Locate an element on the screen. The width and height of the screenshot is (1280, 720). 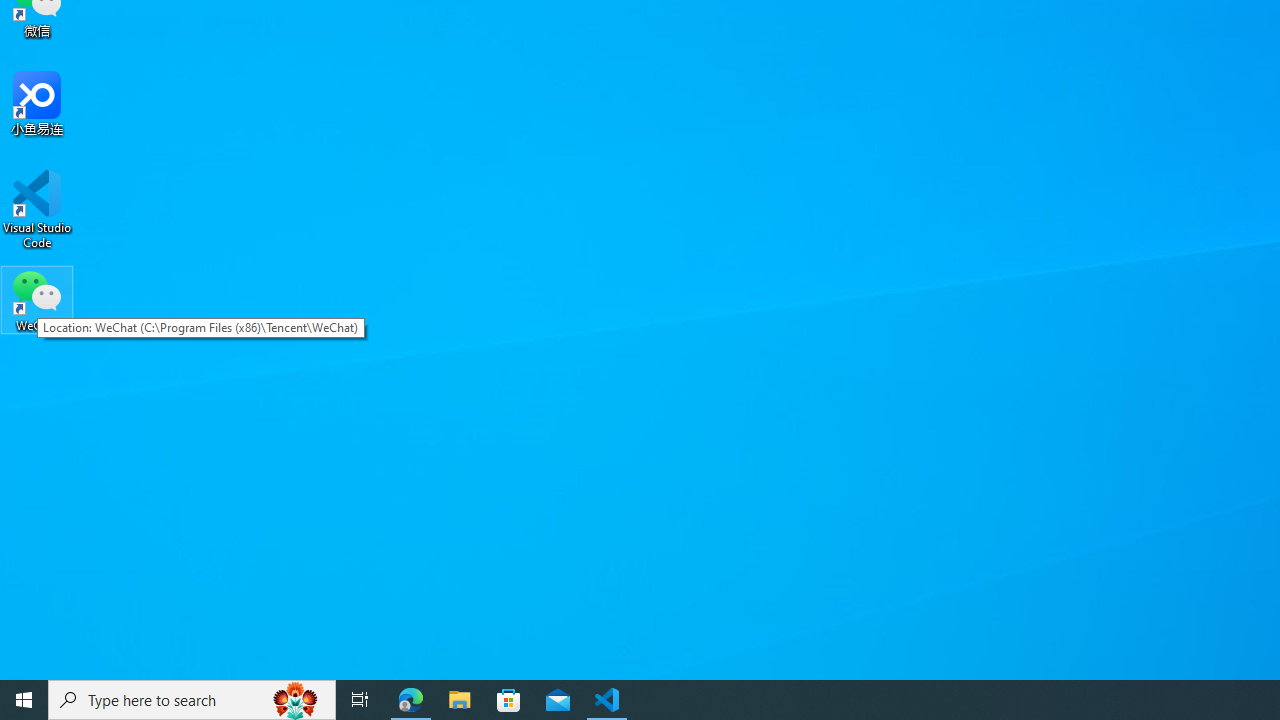
Microsoft Edge - 1 running window is located at coordinates (411, 700).